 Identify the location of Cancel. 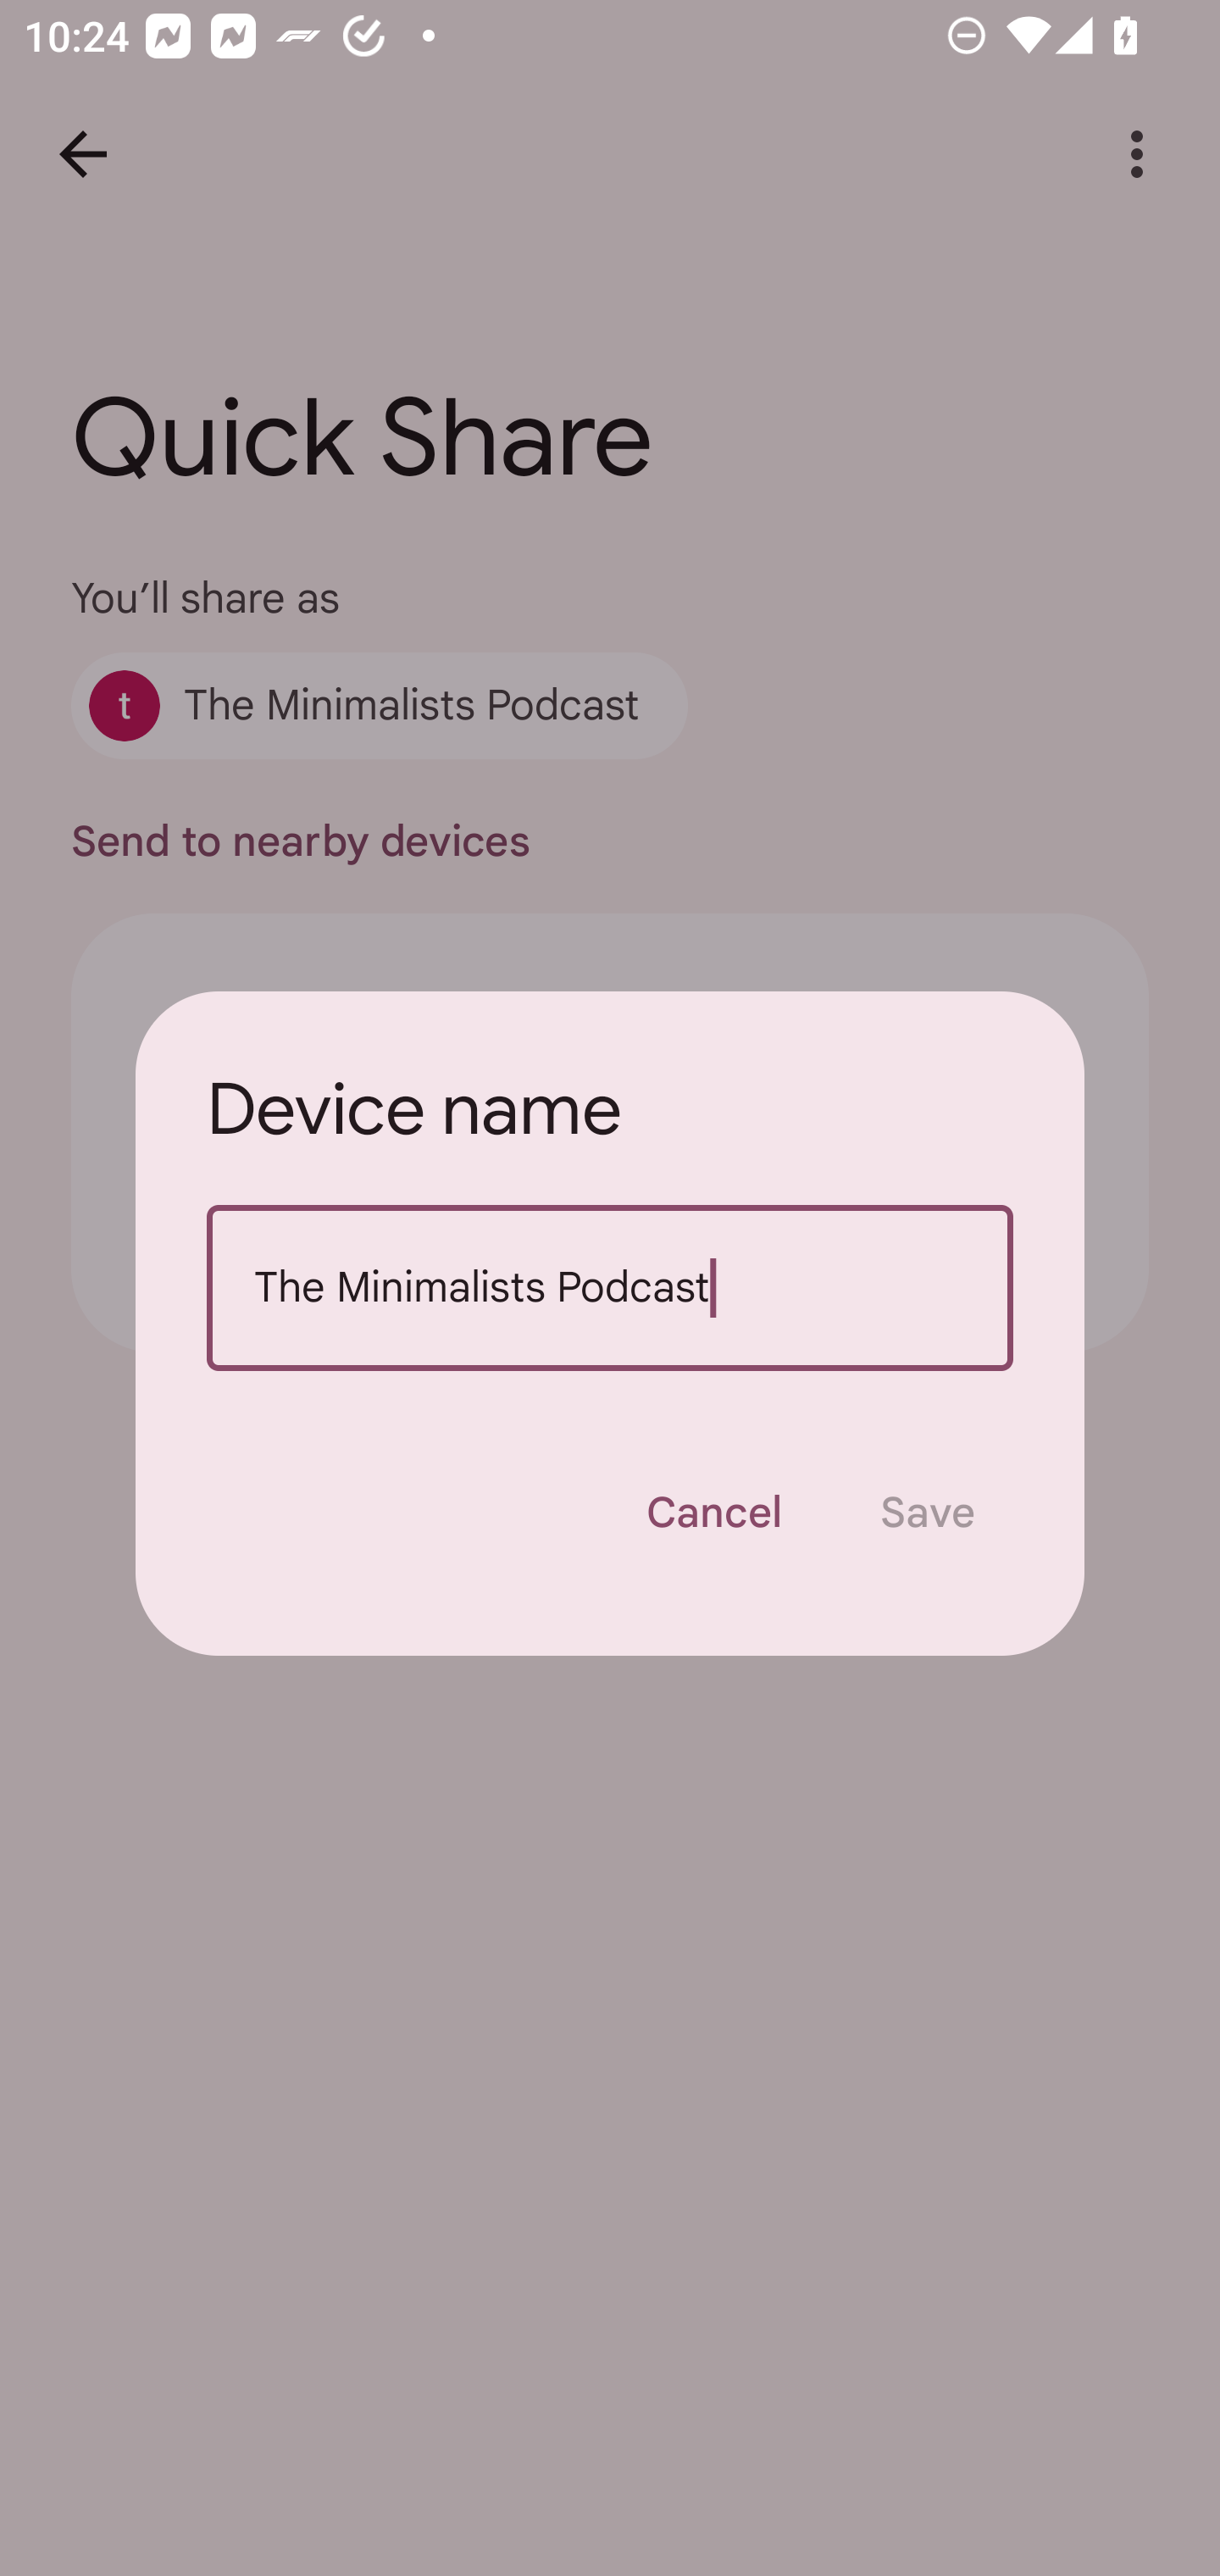
(713, 1513).